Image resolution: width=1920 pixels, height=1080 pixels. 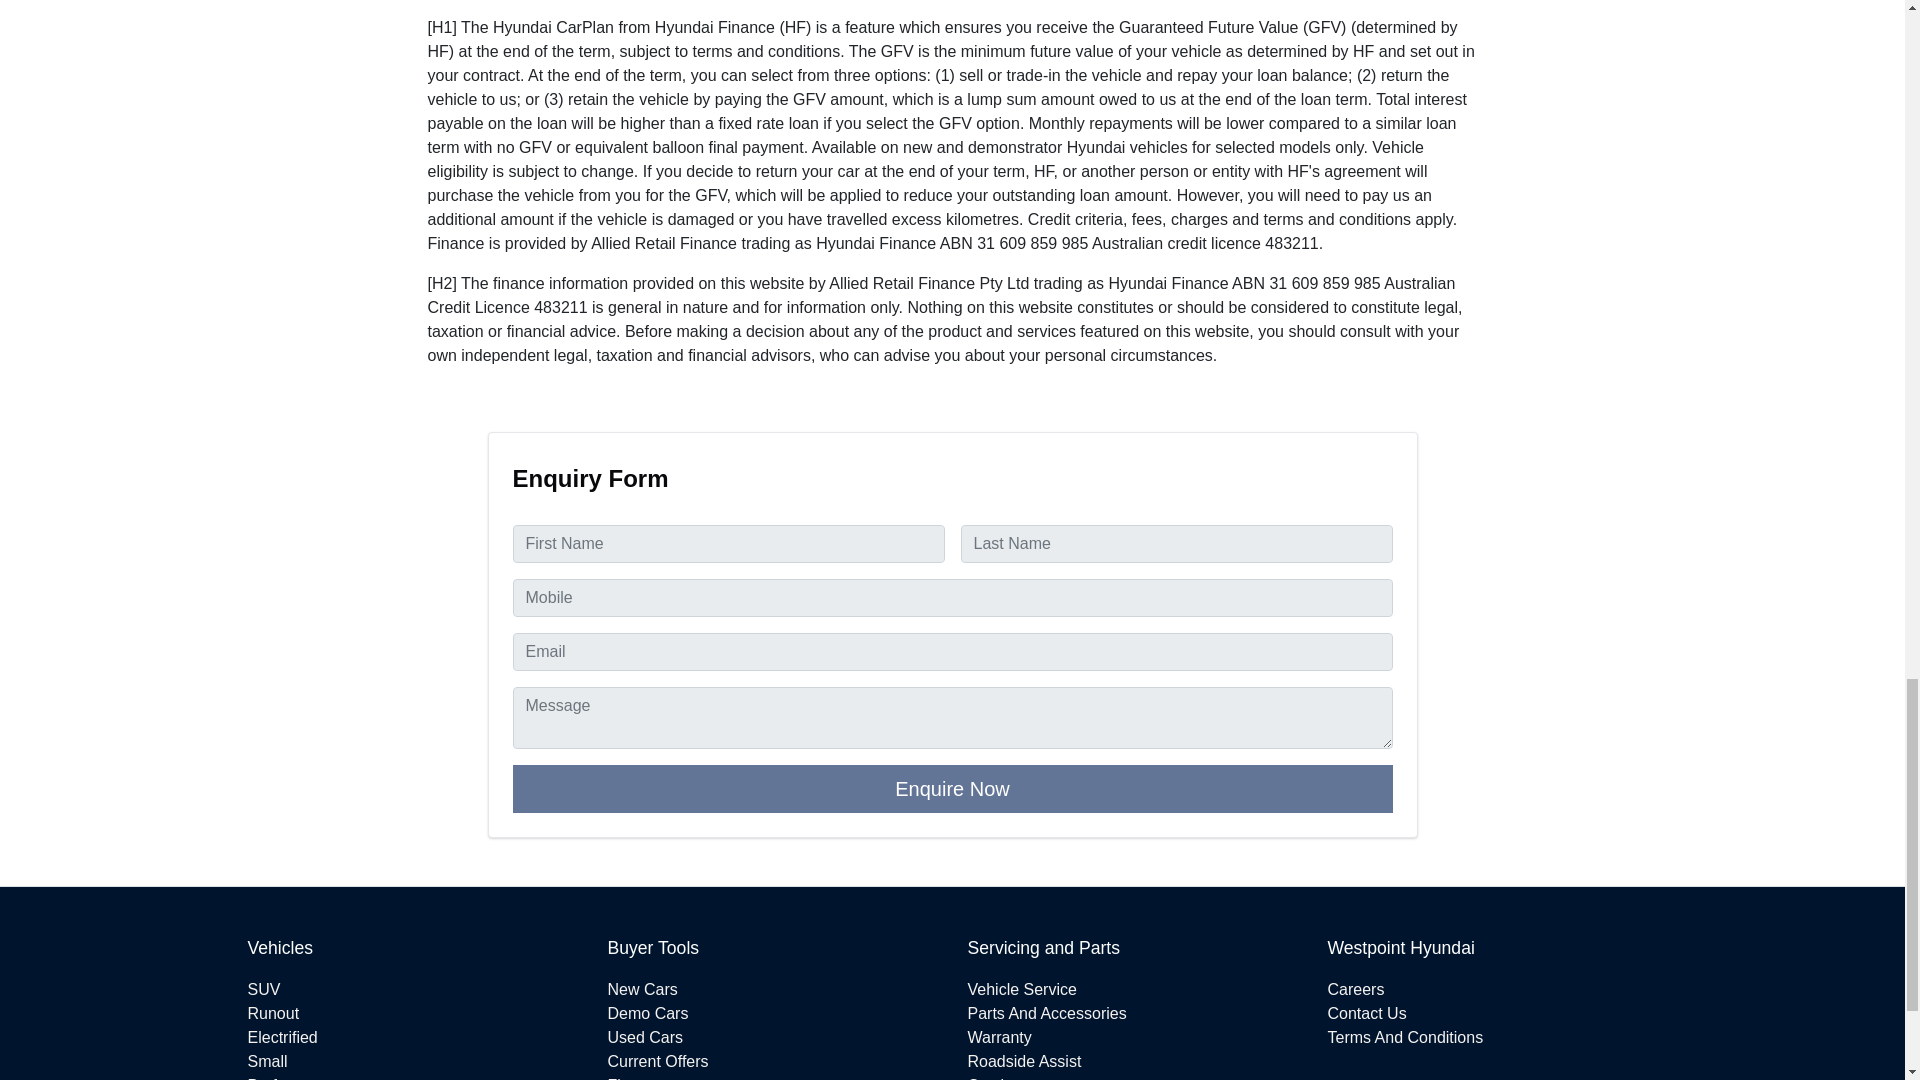 I want to click on Runout, so click(x=273, y=1013).